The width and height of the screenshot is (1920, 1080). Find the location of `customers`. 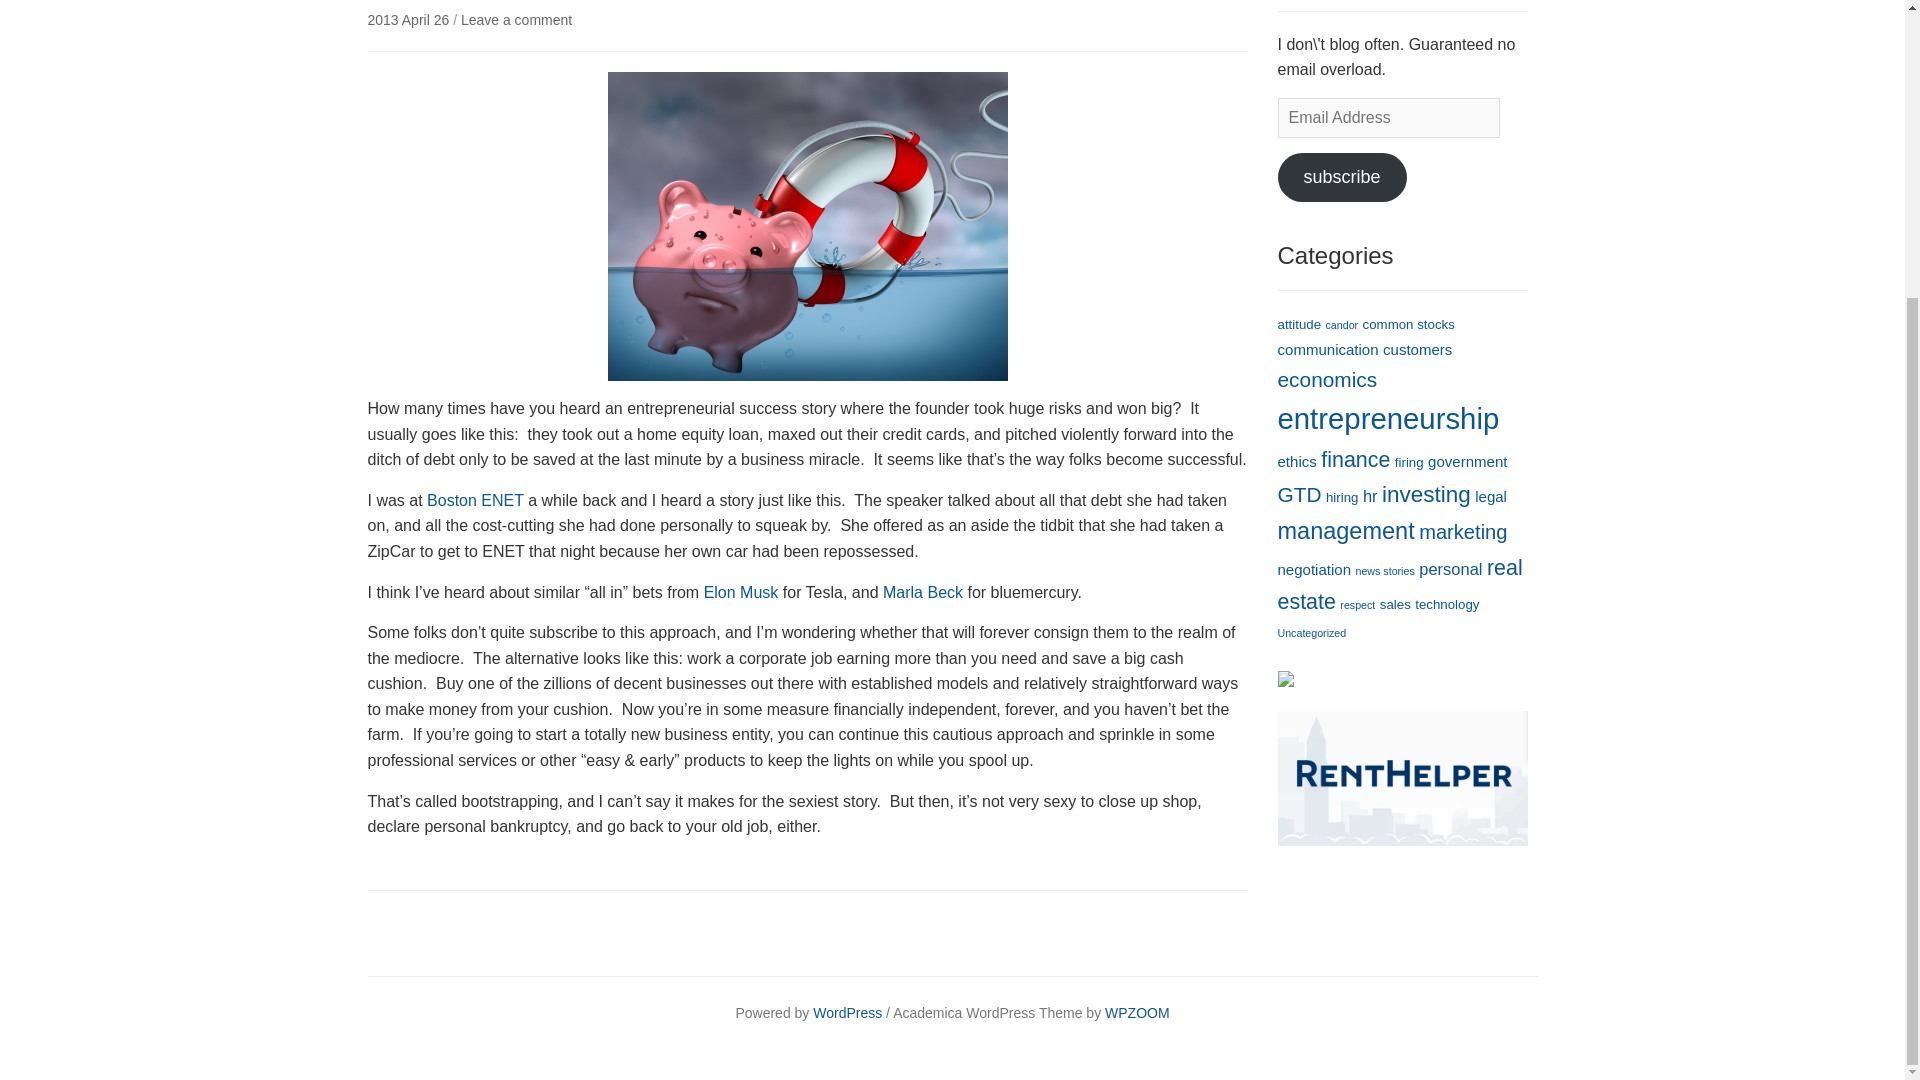

customers is located at coordinates (1416, 349).